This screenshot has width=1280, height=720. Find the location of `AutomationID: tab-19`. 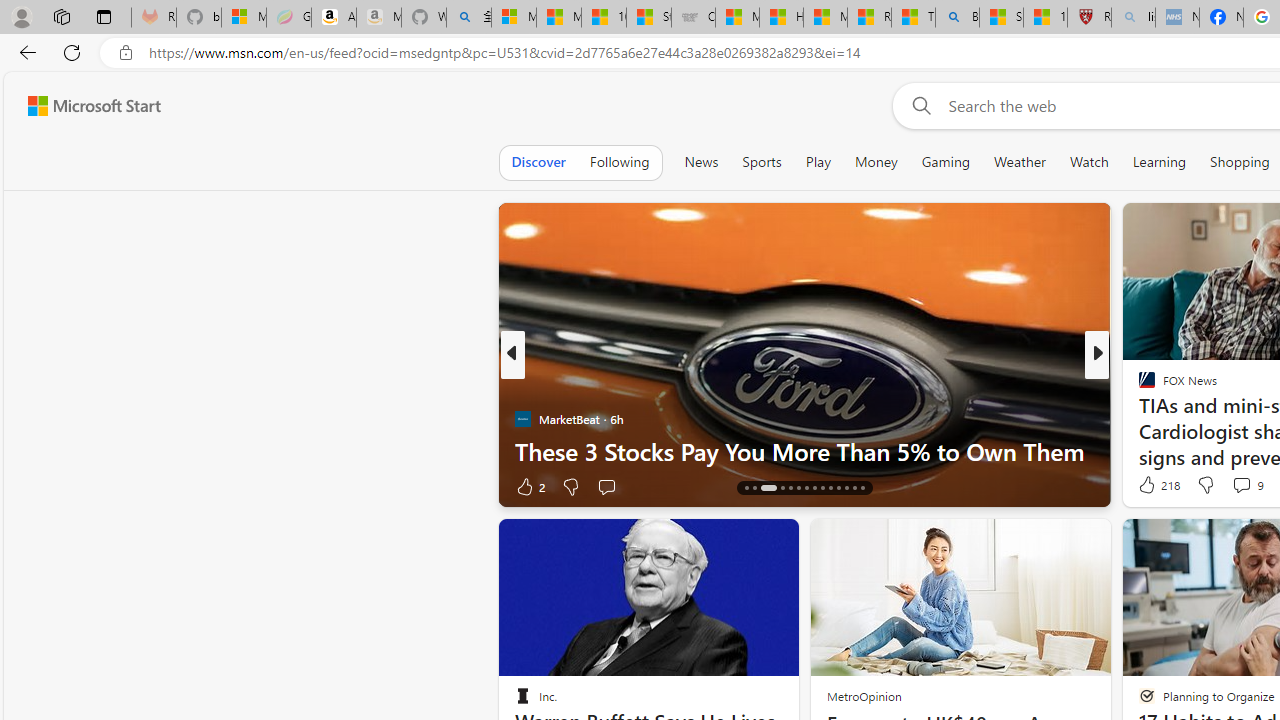

AutomationID: tab-19 is located at coordinates (790, 488).